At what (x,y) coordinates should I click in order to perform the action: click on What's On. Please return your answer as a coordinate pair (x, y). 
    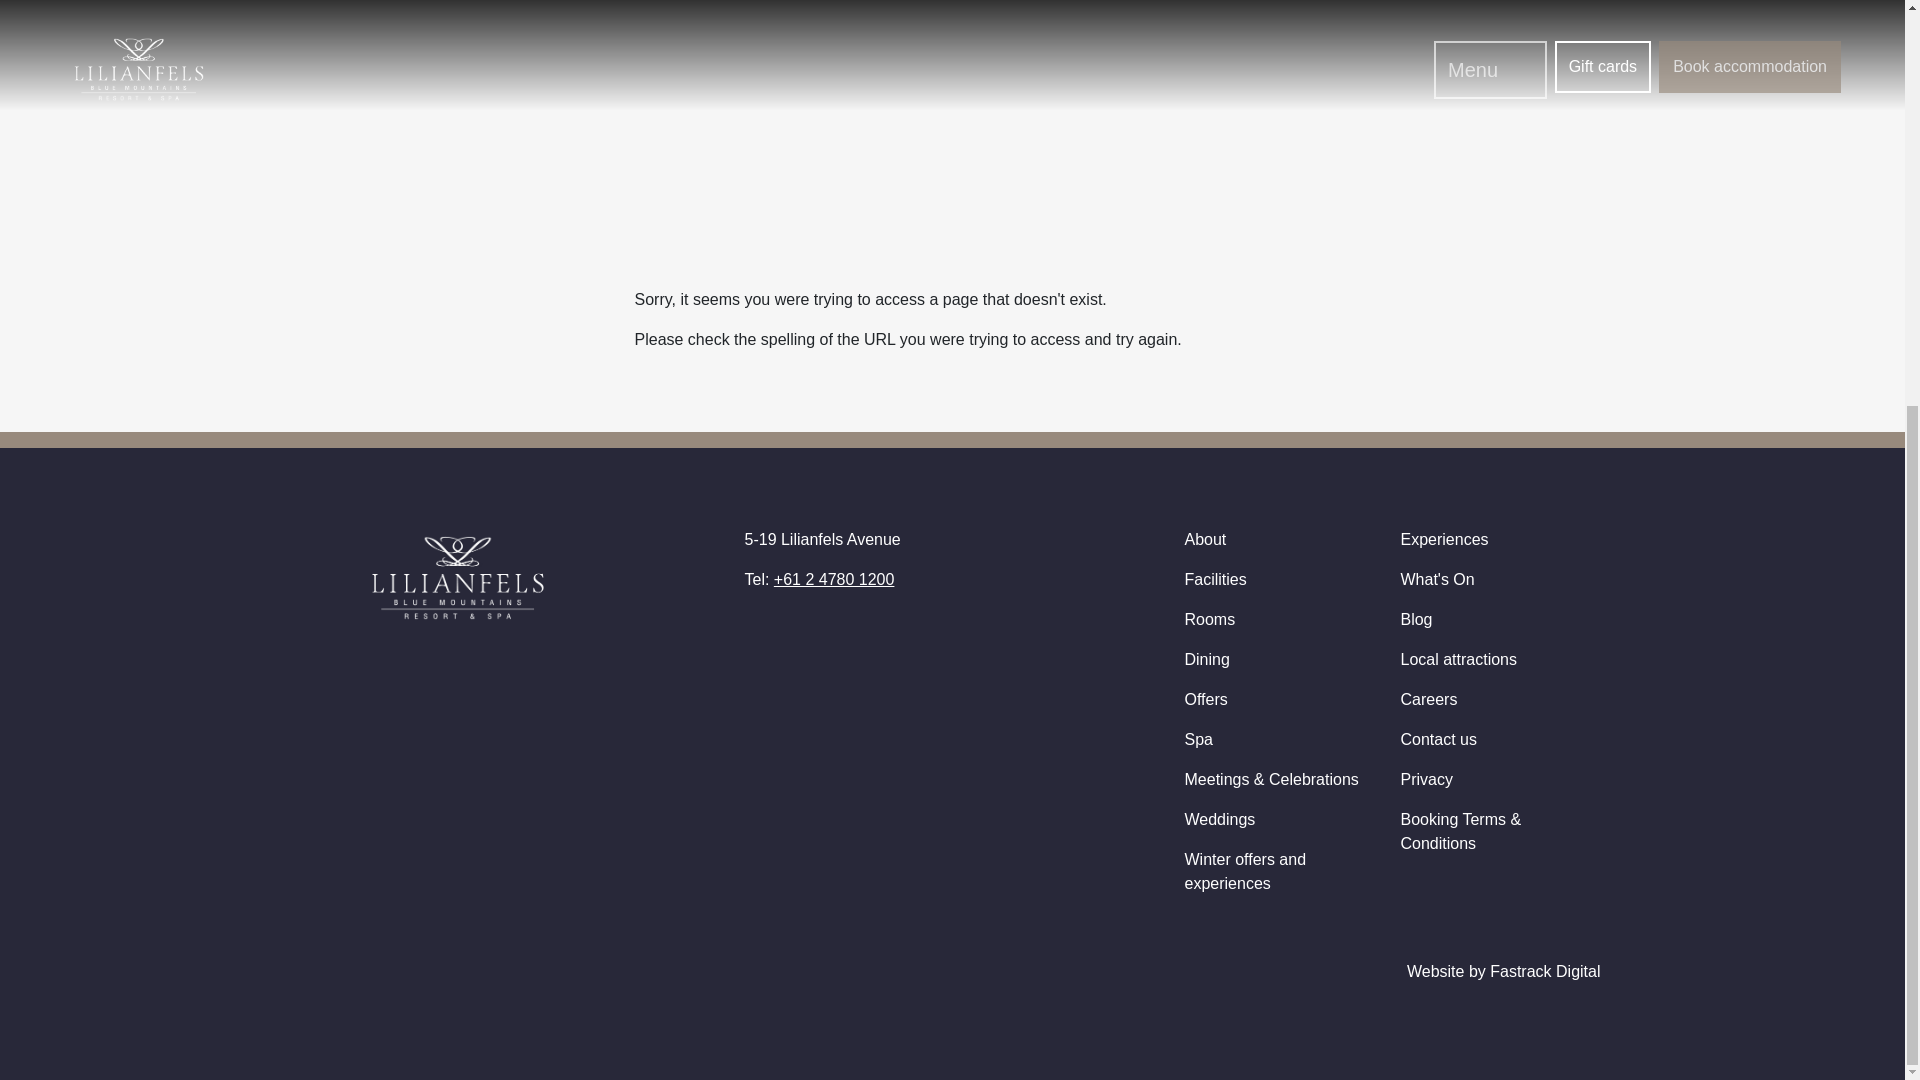
    Looking at the image, I should click on (1436, 579).